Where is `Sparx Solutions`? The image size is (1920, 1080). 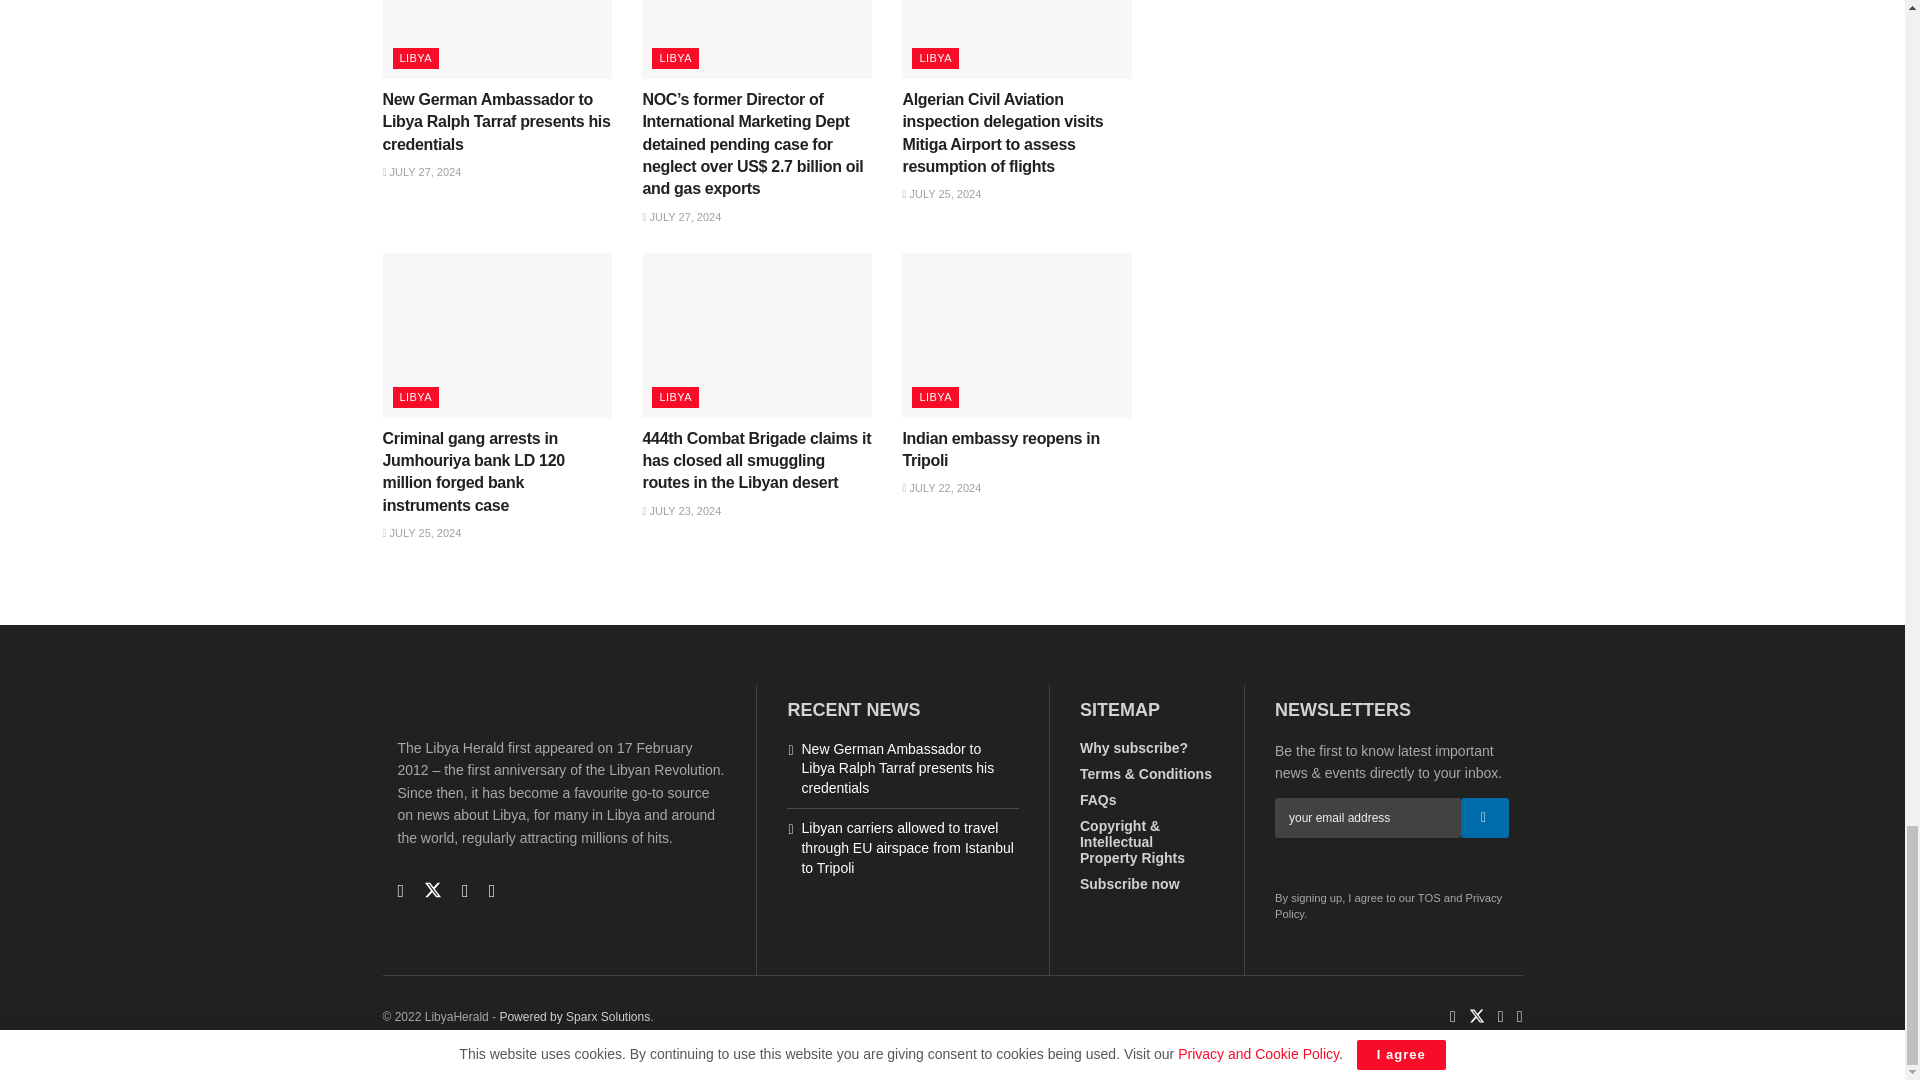 Sparx Solutions is located at coordinates (574, 1016).